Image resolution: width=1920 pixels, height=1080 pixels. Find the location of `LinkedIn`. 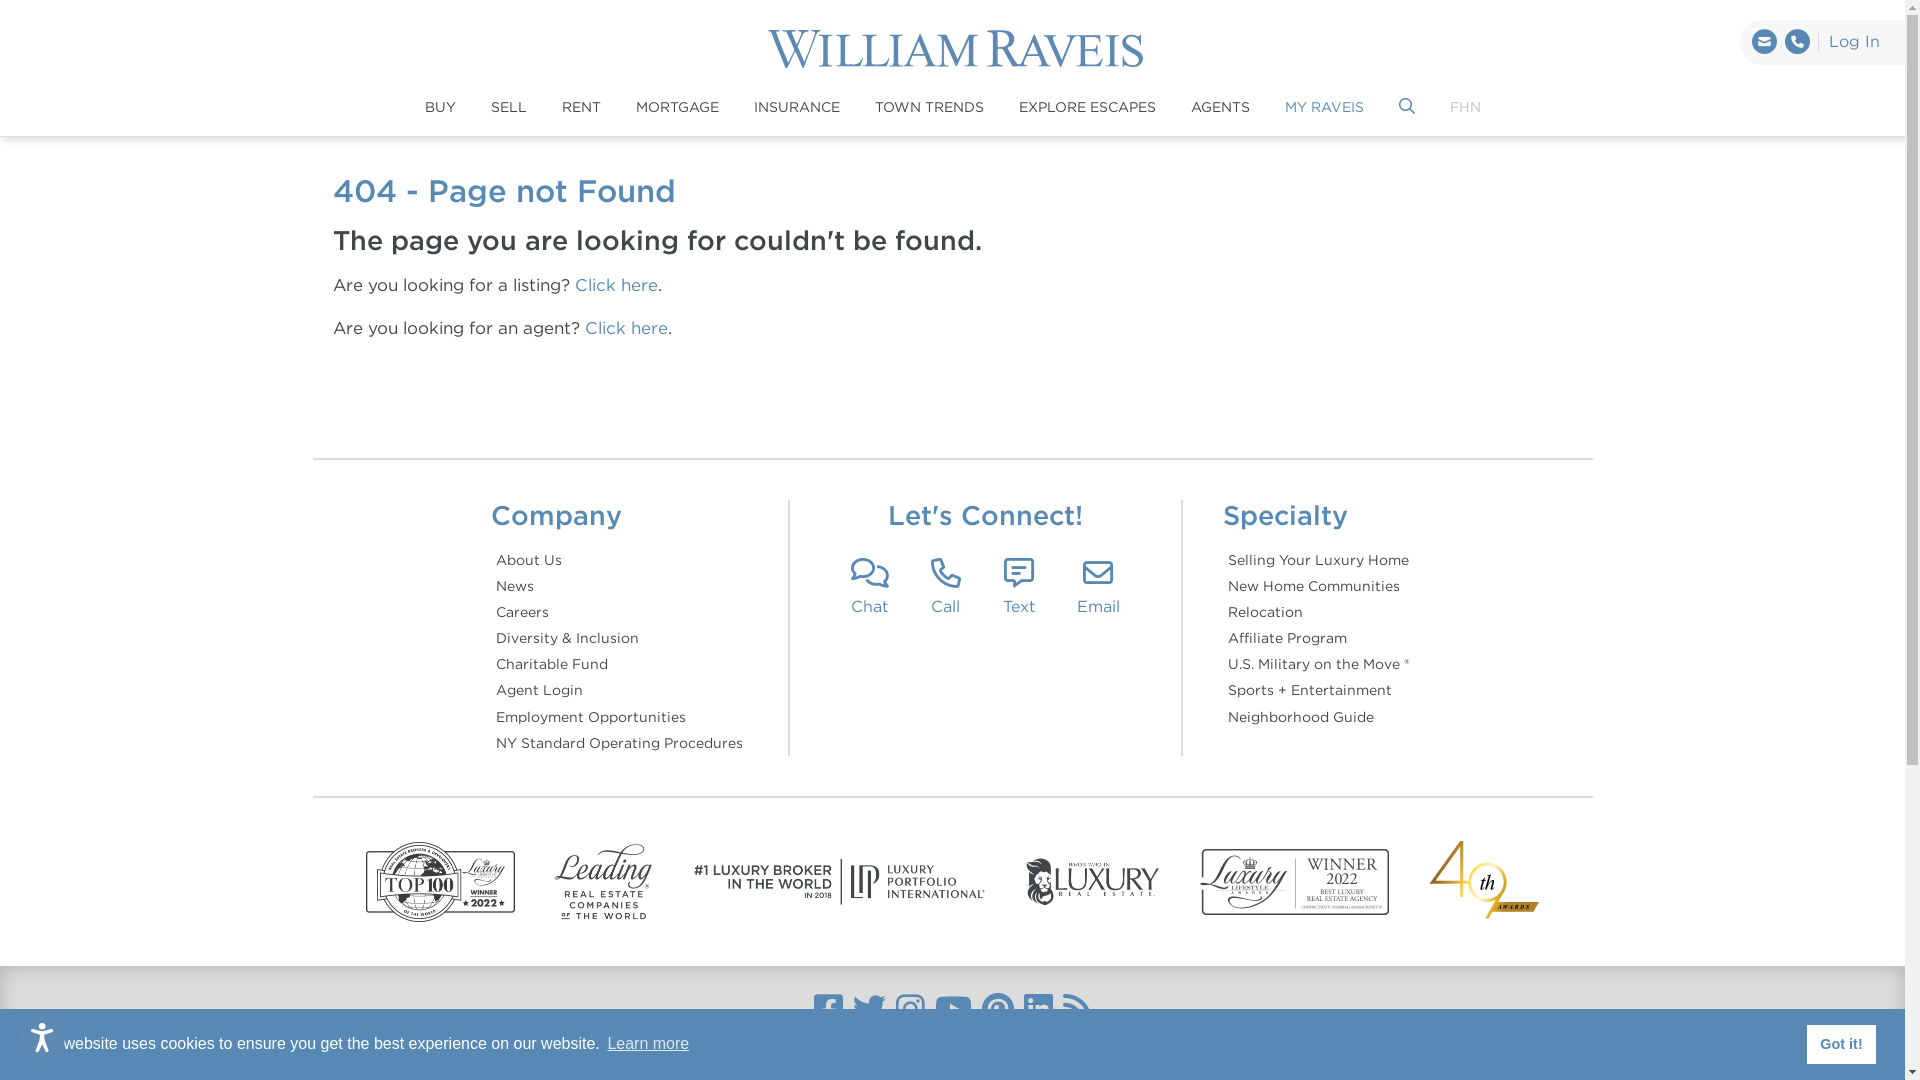

LinkedIn is located at coordinates (1038, 1010).